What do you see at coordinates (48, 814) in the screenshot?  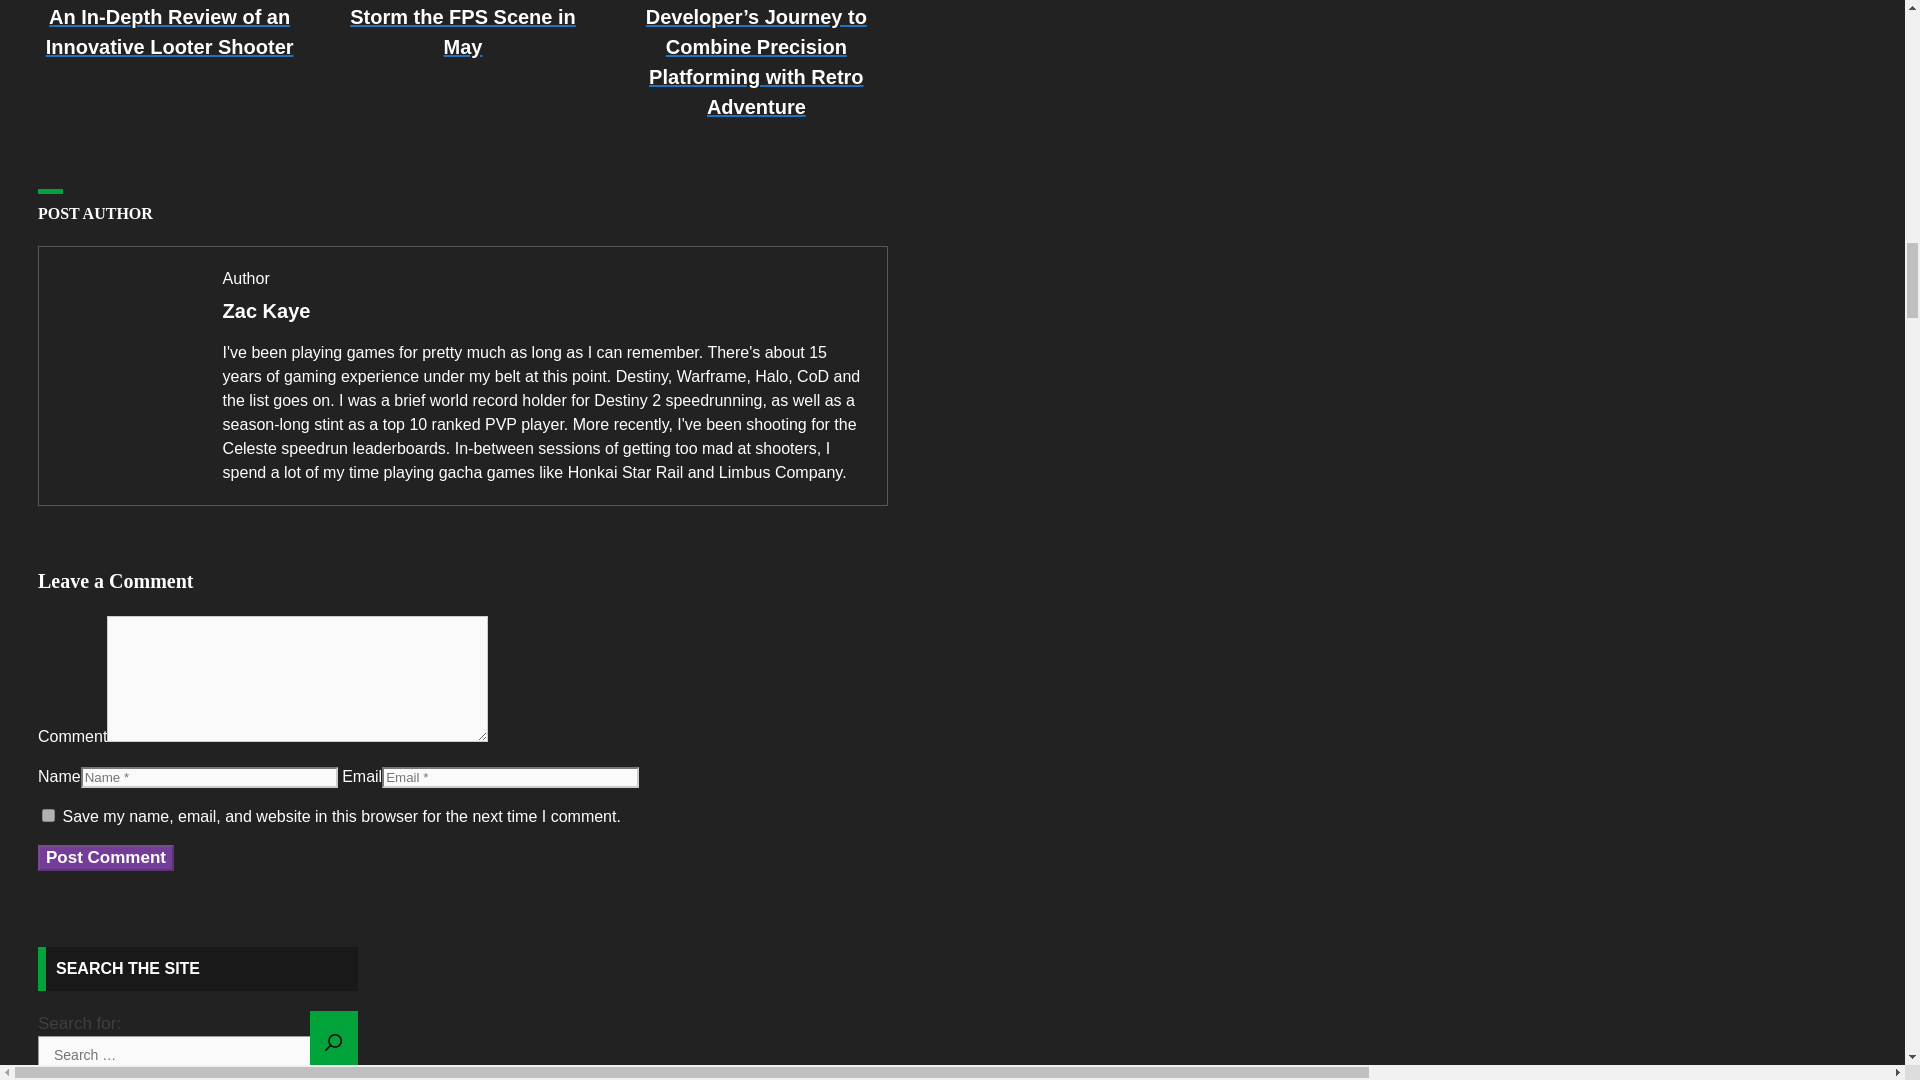 I see `yes` at bounding box center [48, 814].